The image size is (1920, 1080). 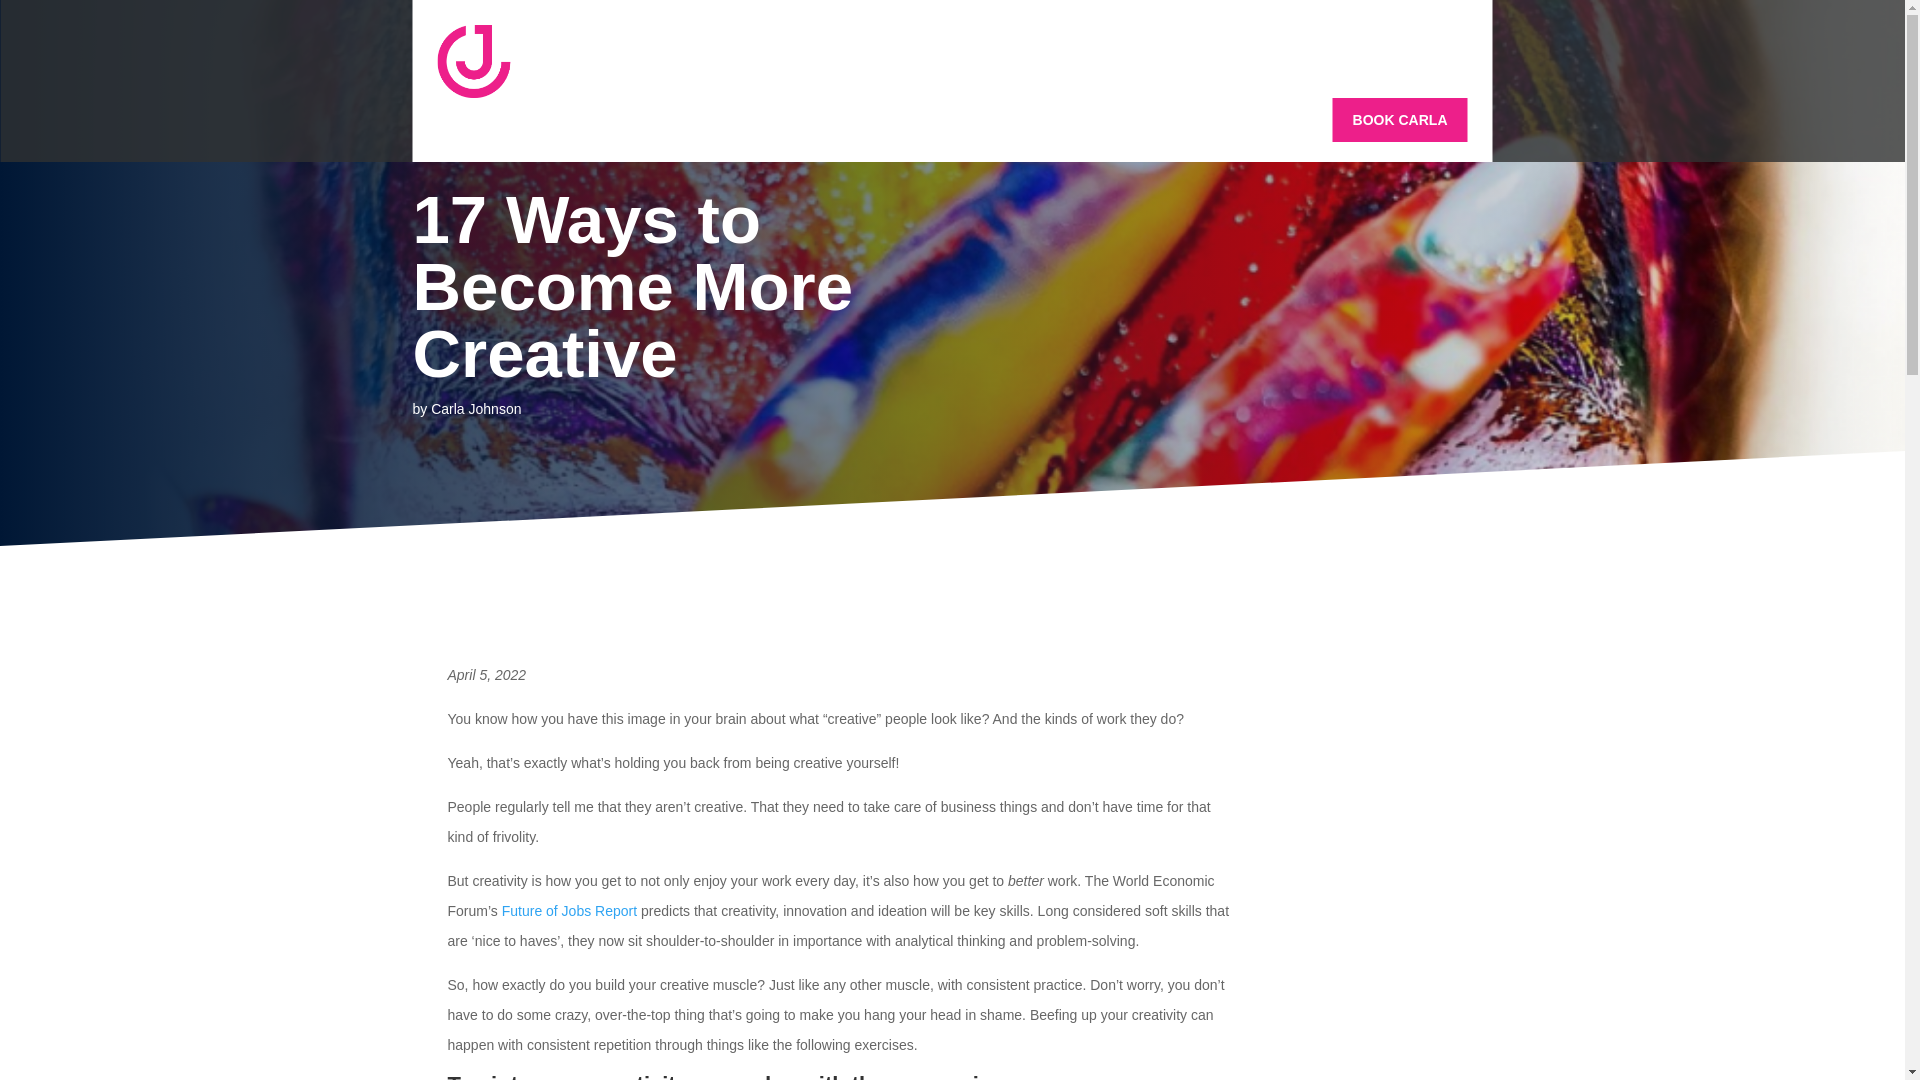 I want to click on Future of Jobs Report, so click(x=569, y=910).